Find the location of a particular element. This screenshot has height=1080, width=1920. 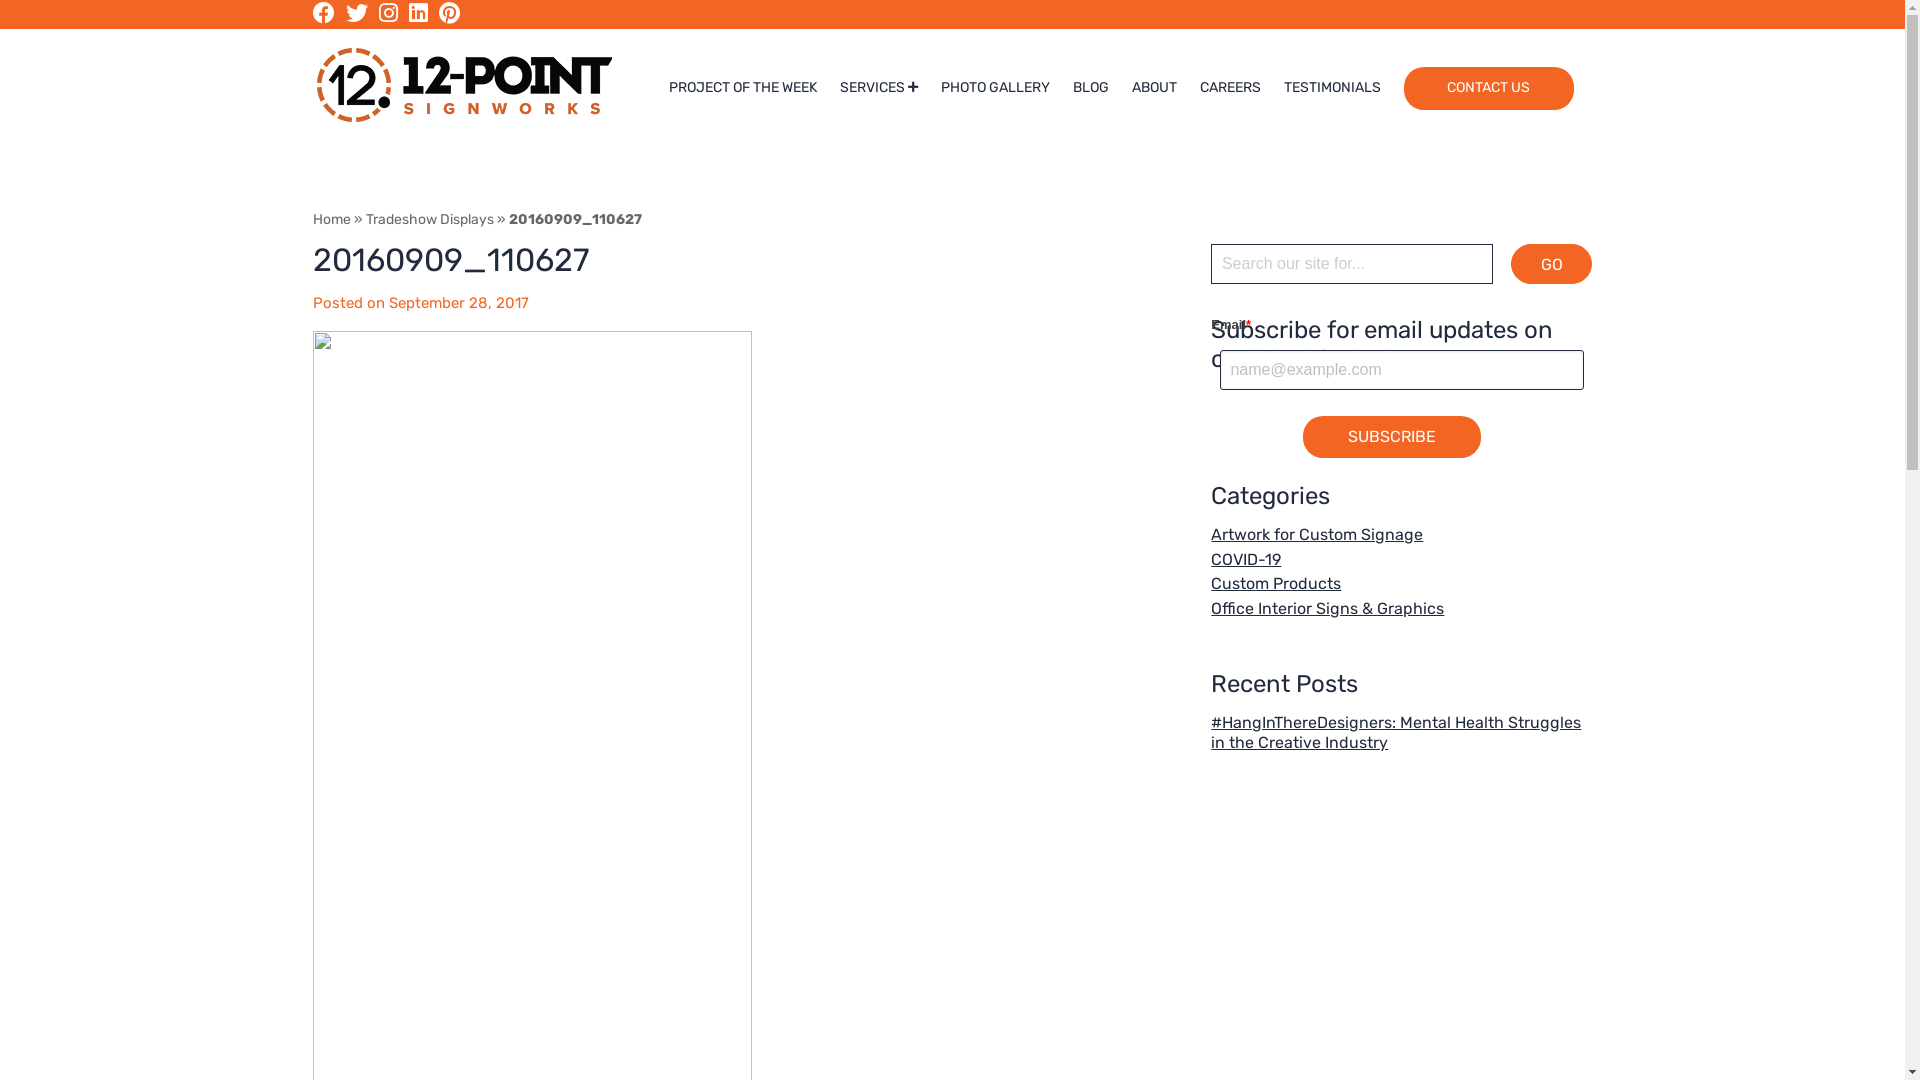

PHOTO GALLERY is located at coordinates (996, 88).